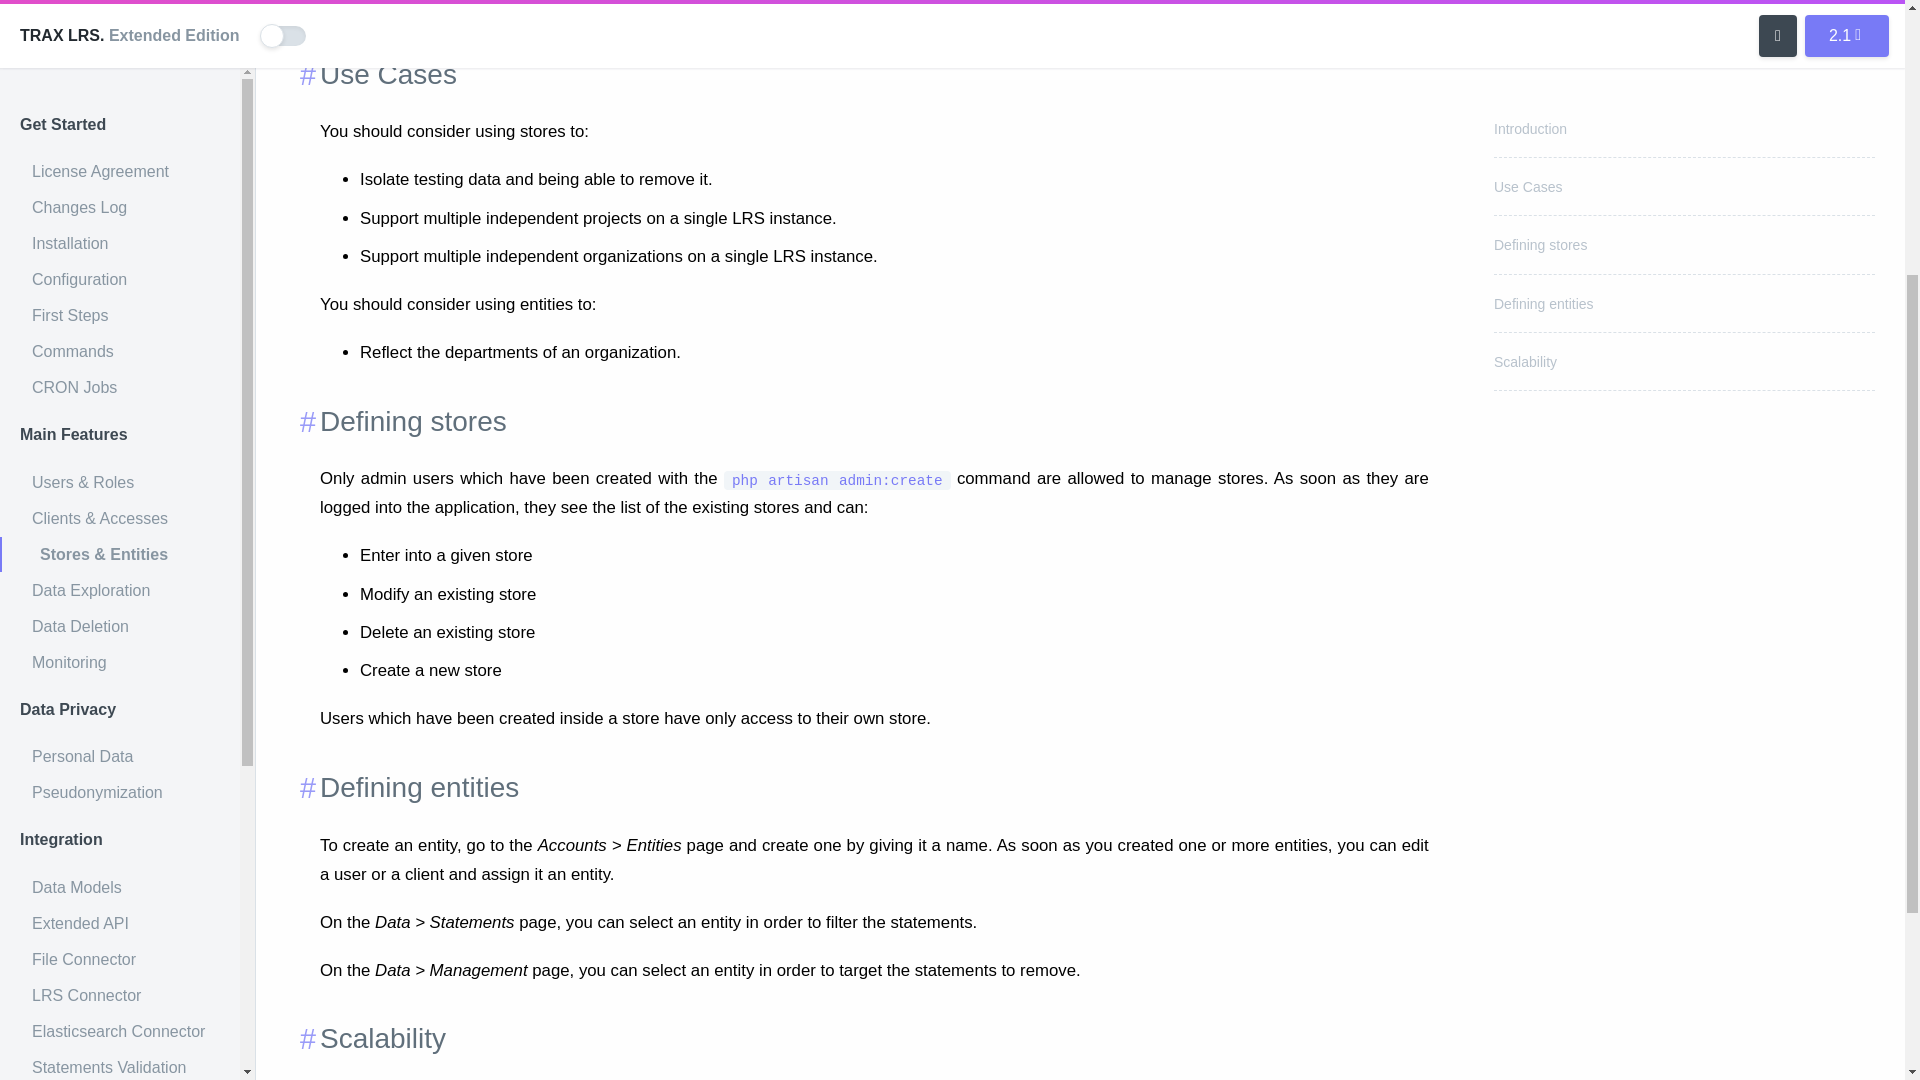  Describe the element at coordinates (120, 220) in the screenshot. I see `Monitoring` at that location.